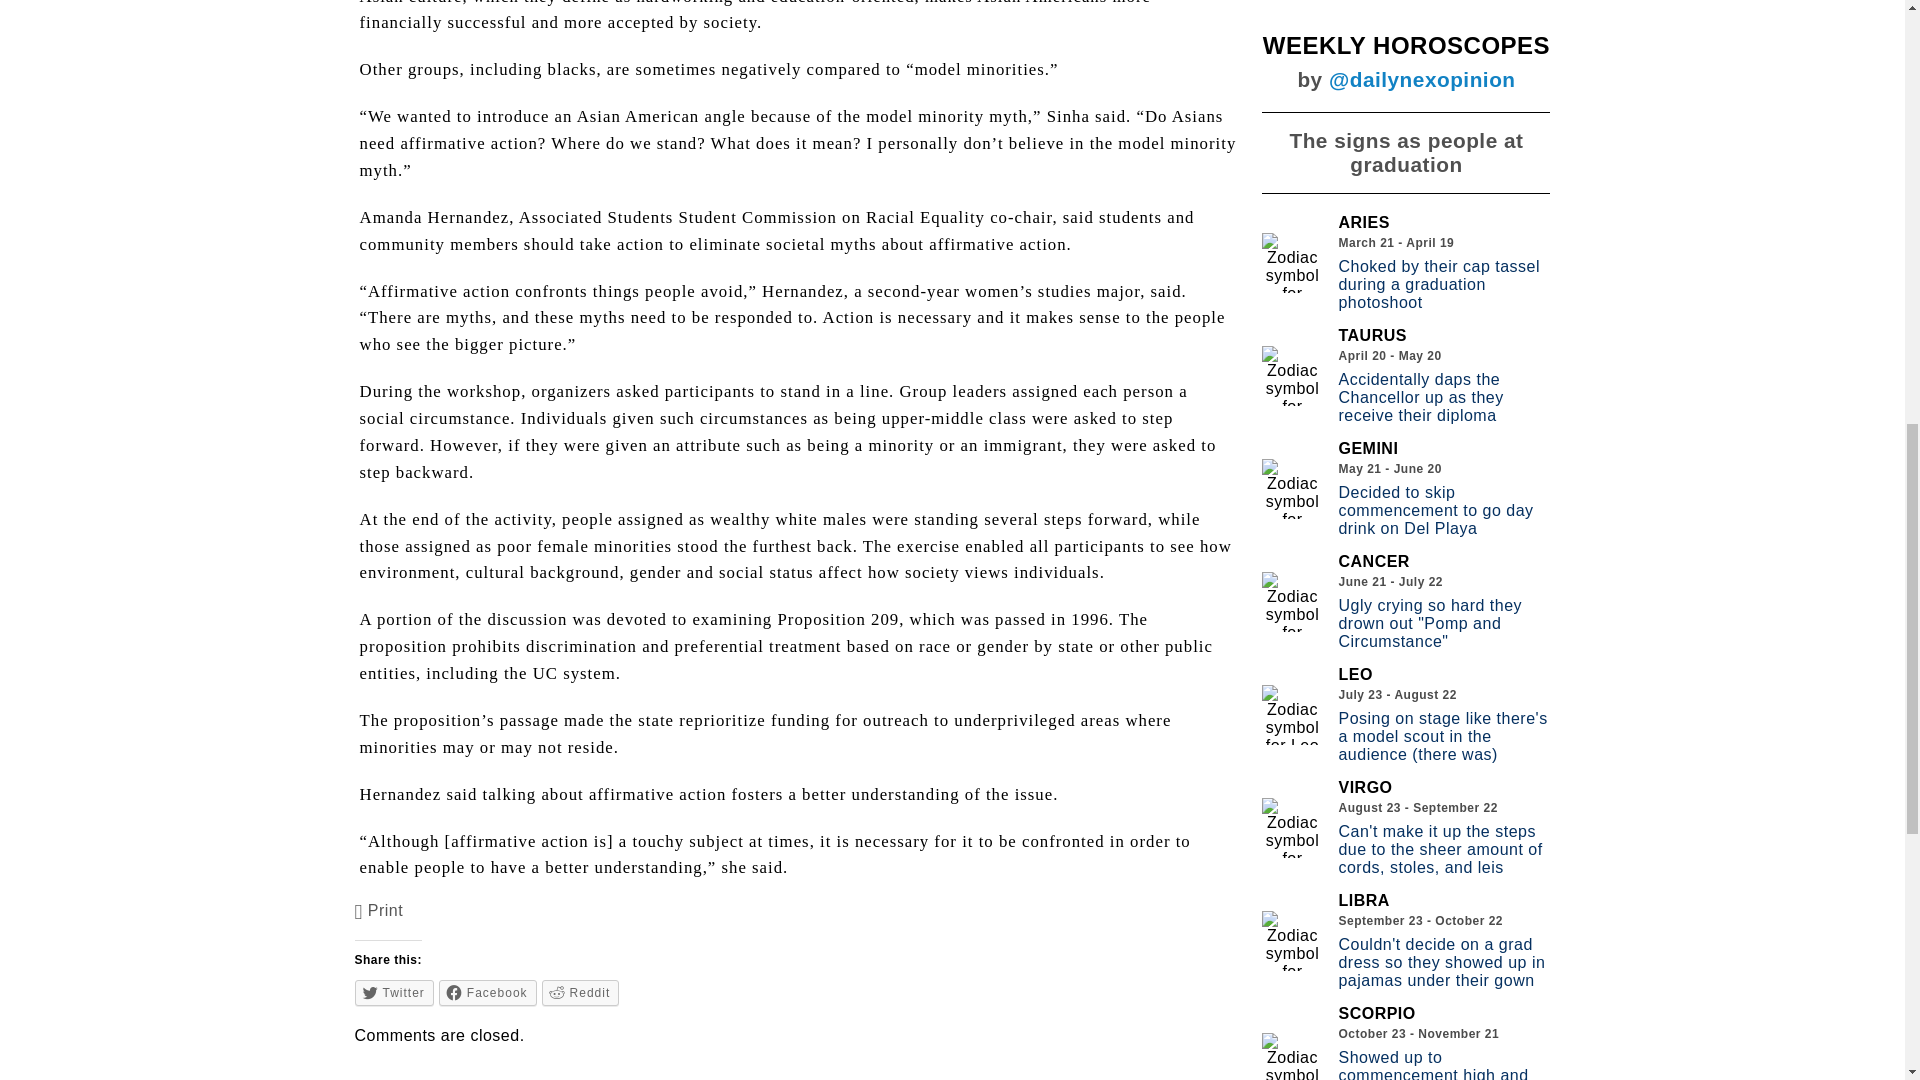  Describe the element at coordinates (394, 992) in the screenshot. I see `Click to share on Twitter` at that location.